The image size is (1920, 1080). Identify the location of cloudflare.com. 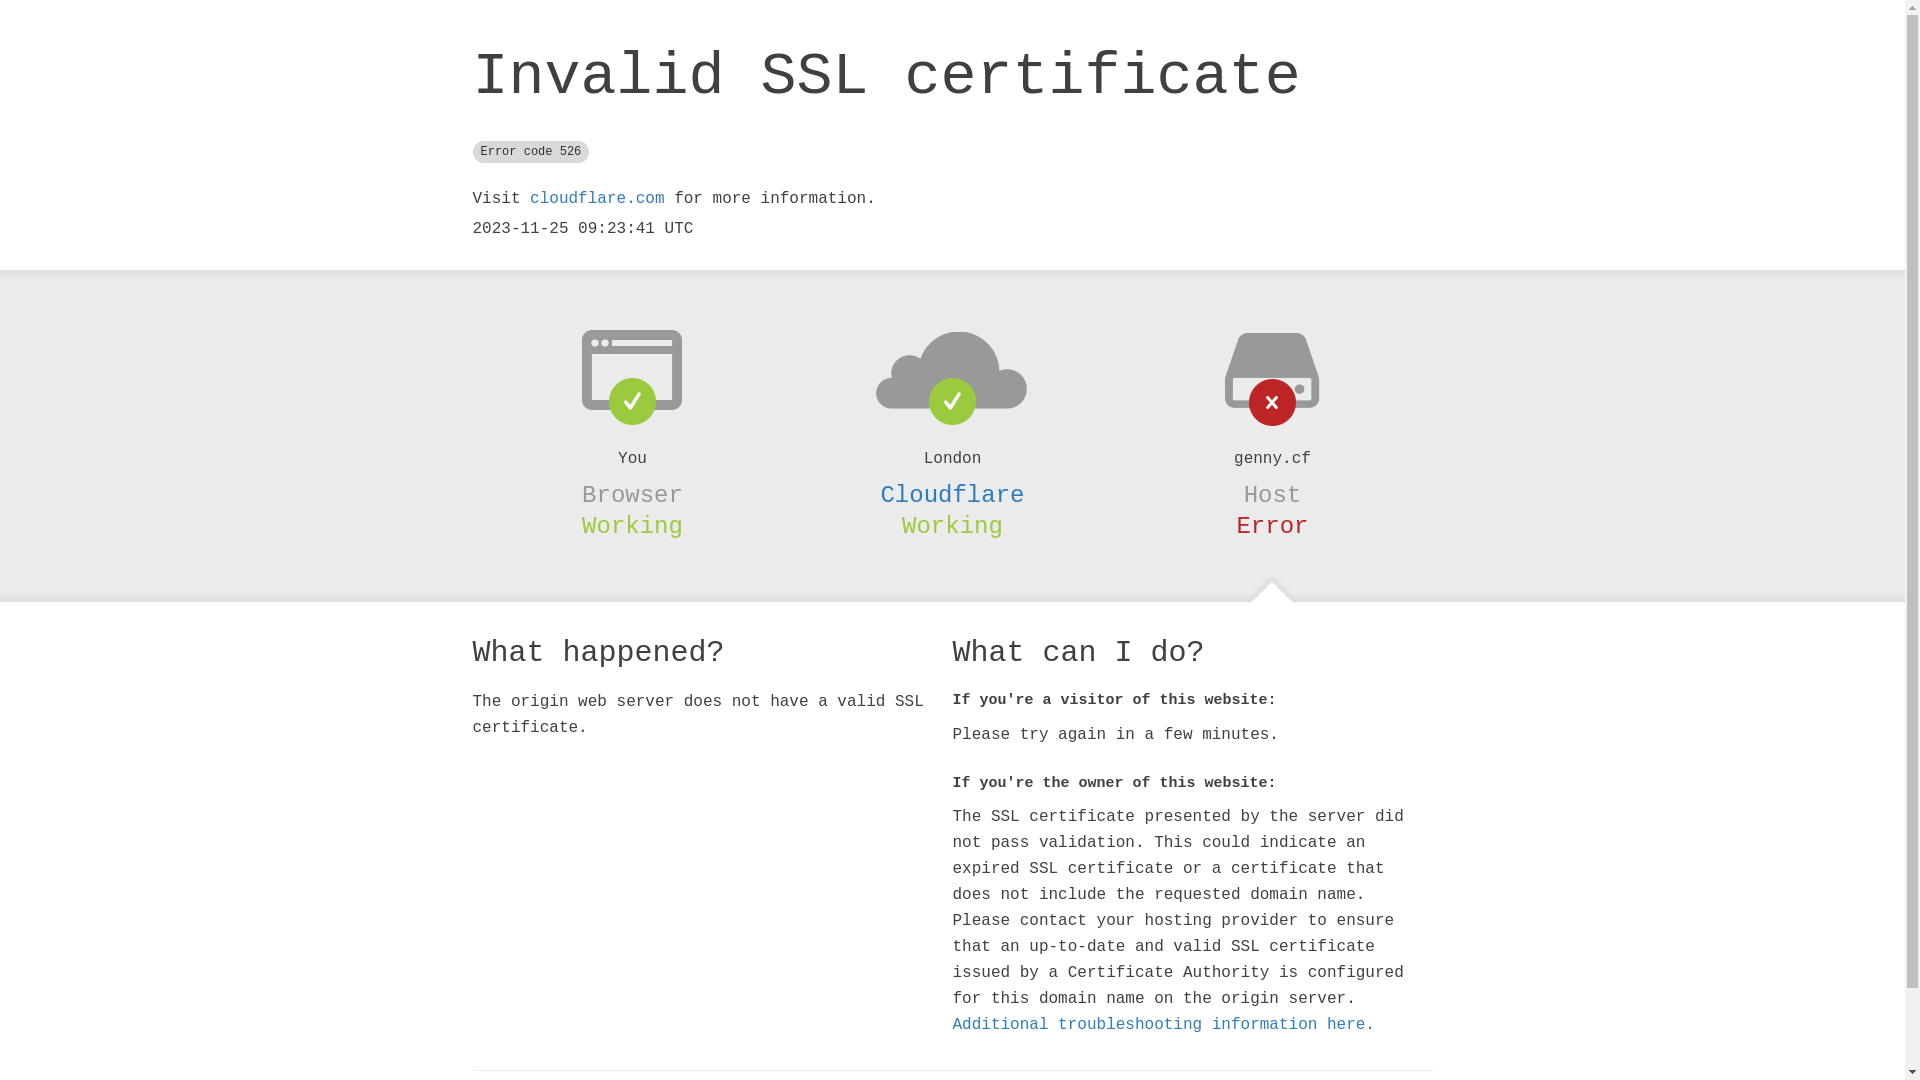
(597, 199).